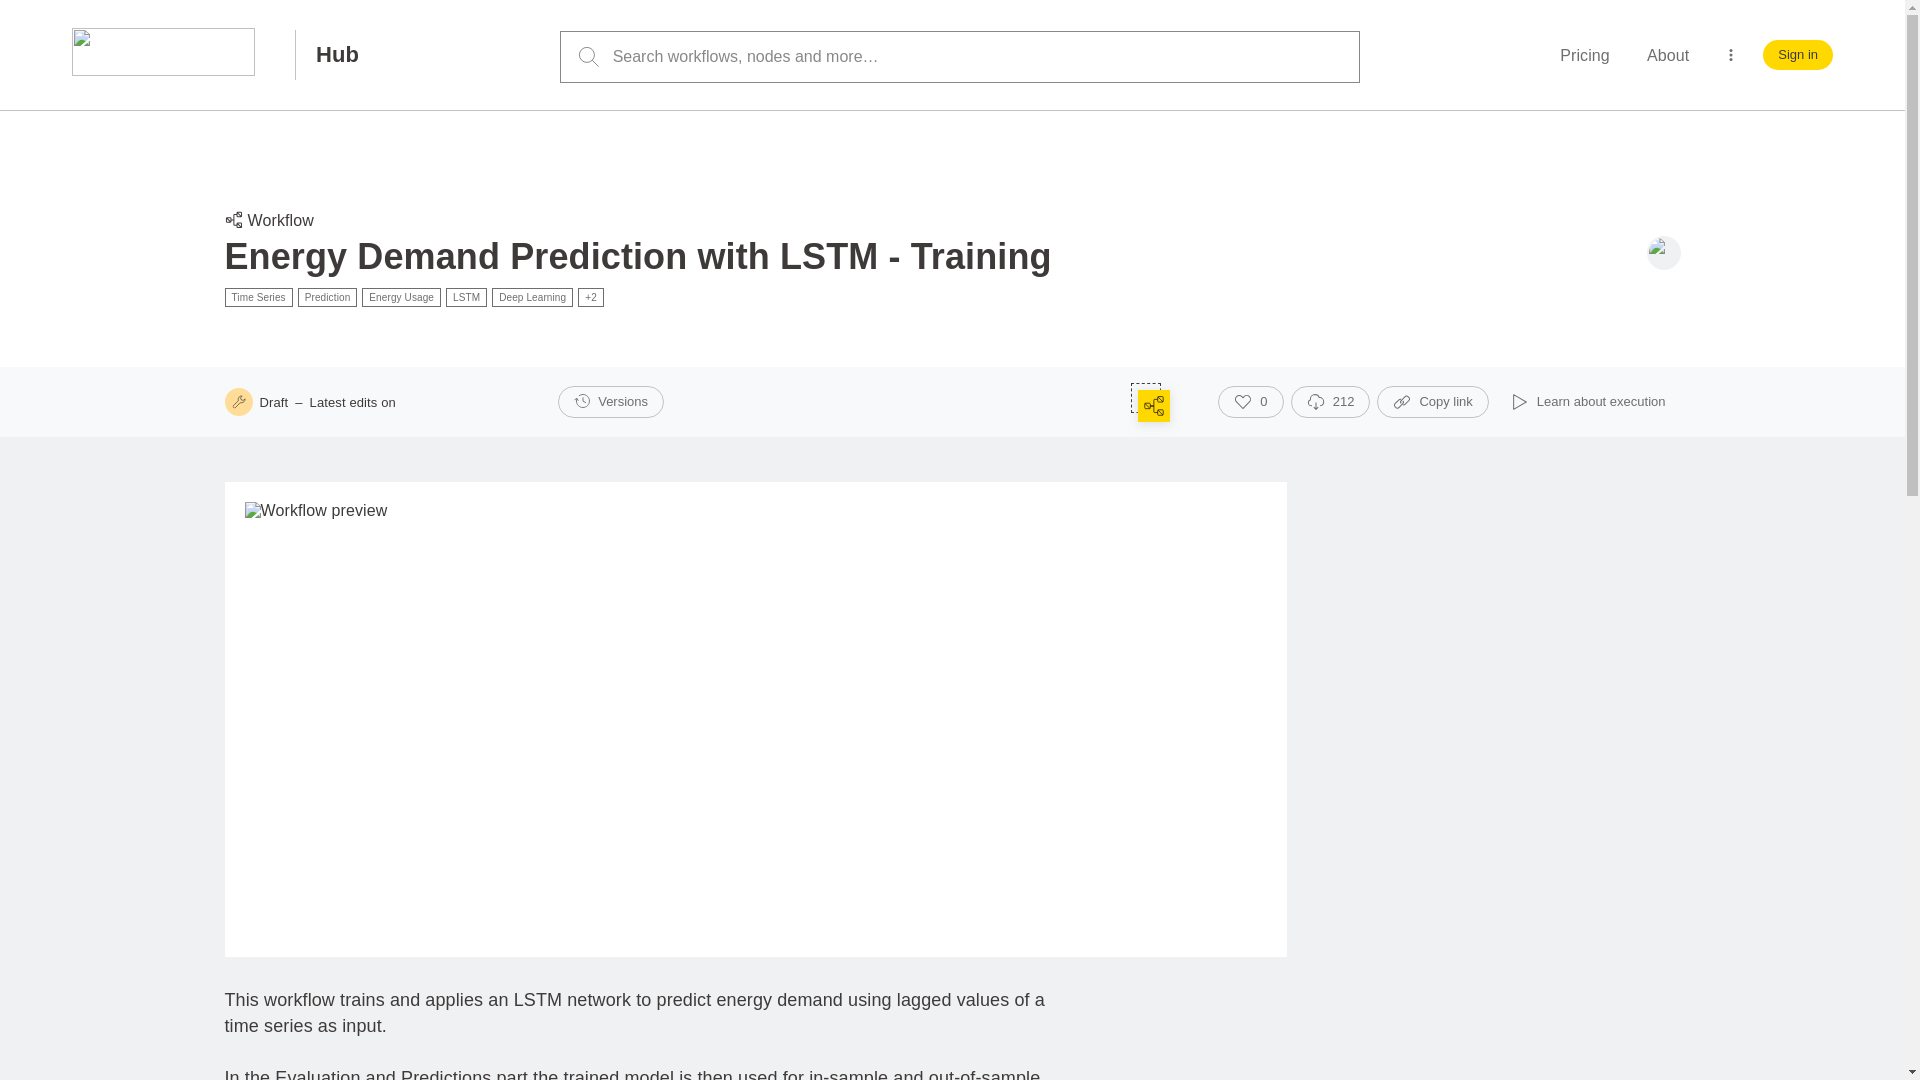 The height and width of the screenshot is (1080, 1920). Describe the element at coordinates (1330, 401) in the screenshot. I see `212` at that location.